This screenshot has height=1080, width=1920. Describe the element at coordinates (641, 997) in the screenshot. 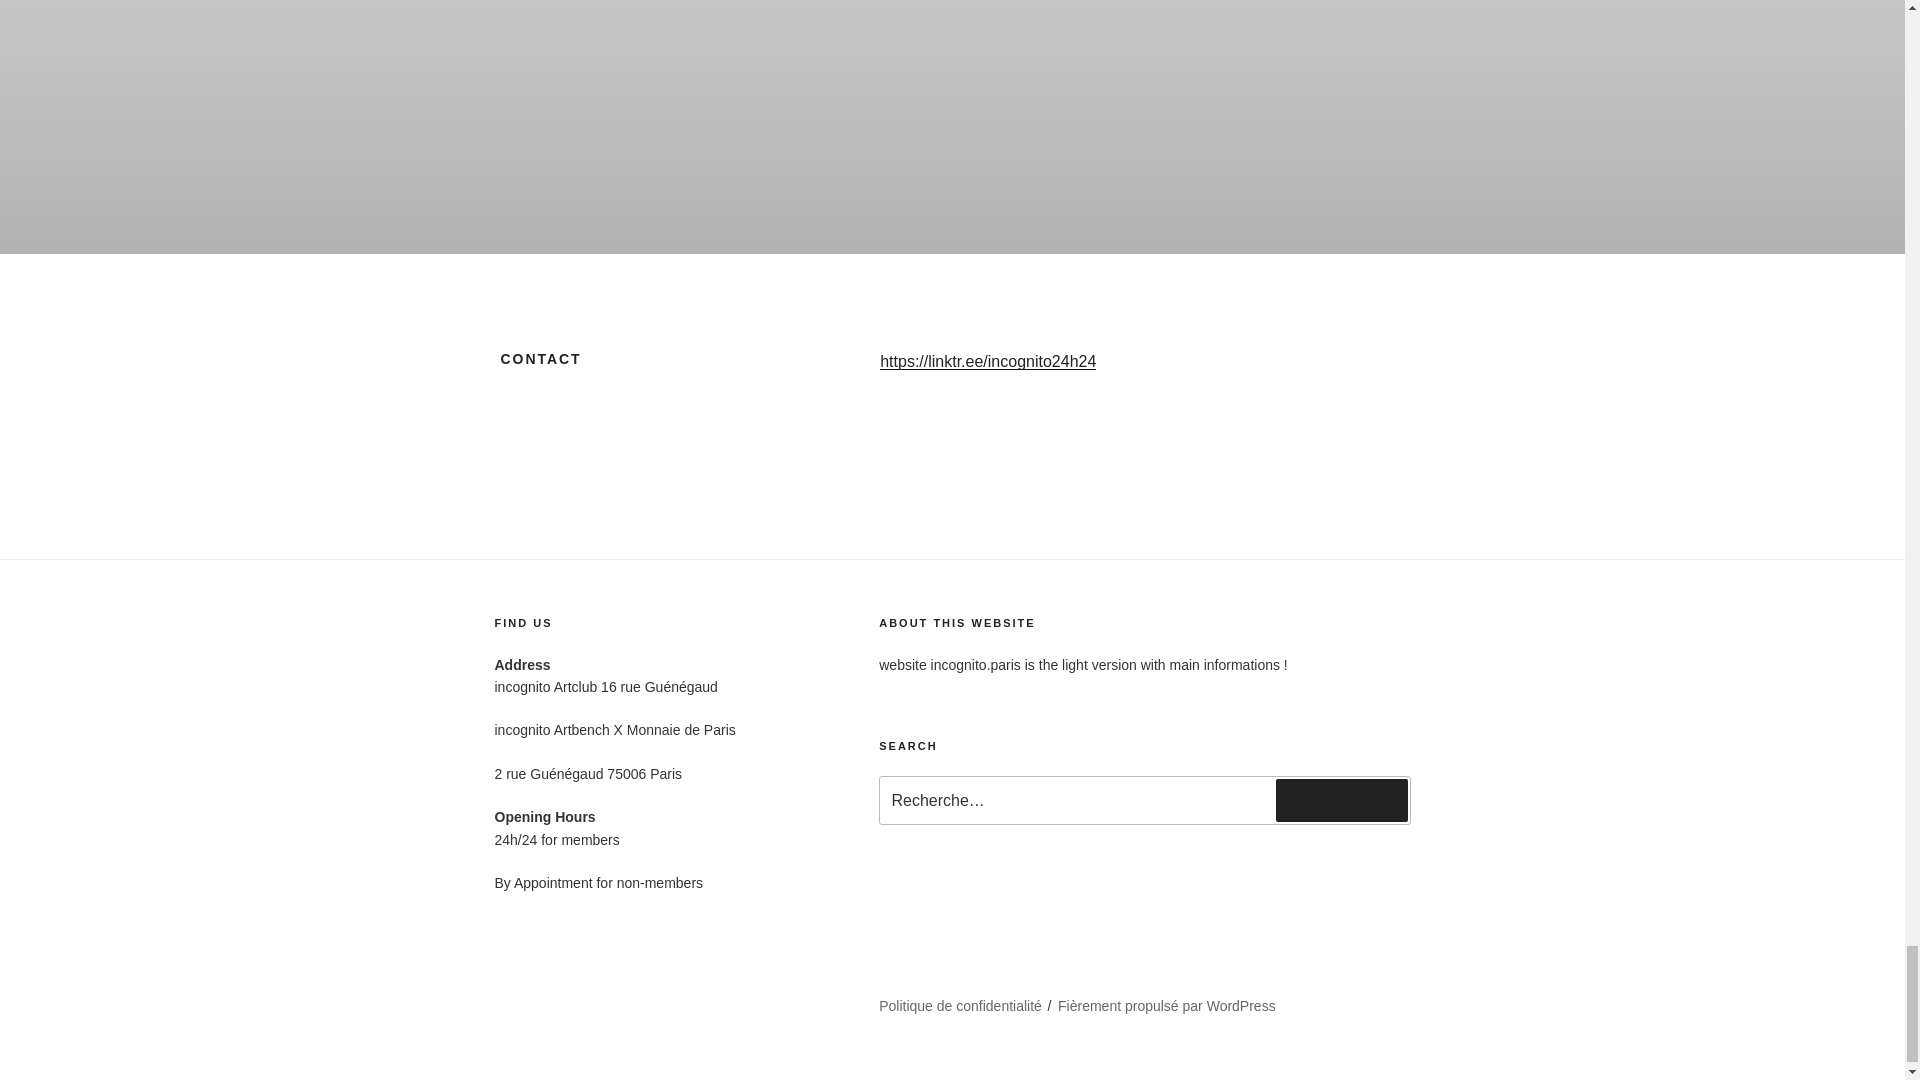

I see `Instagram` at that location.